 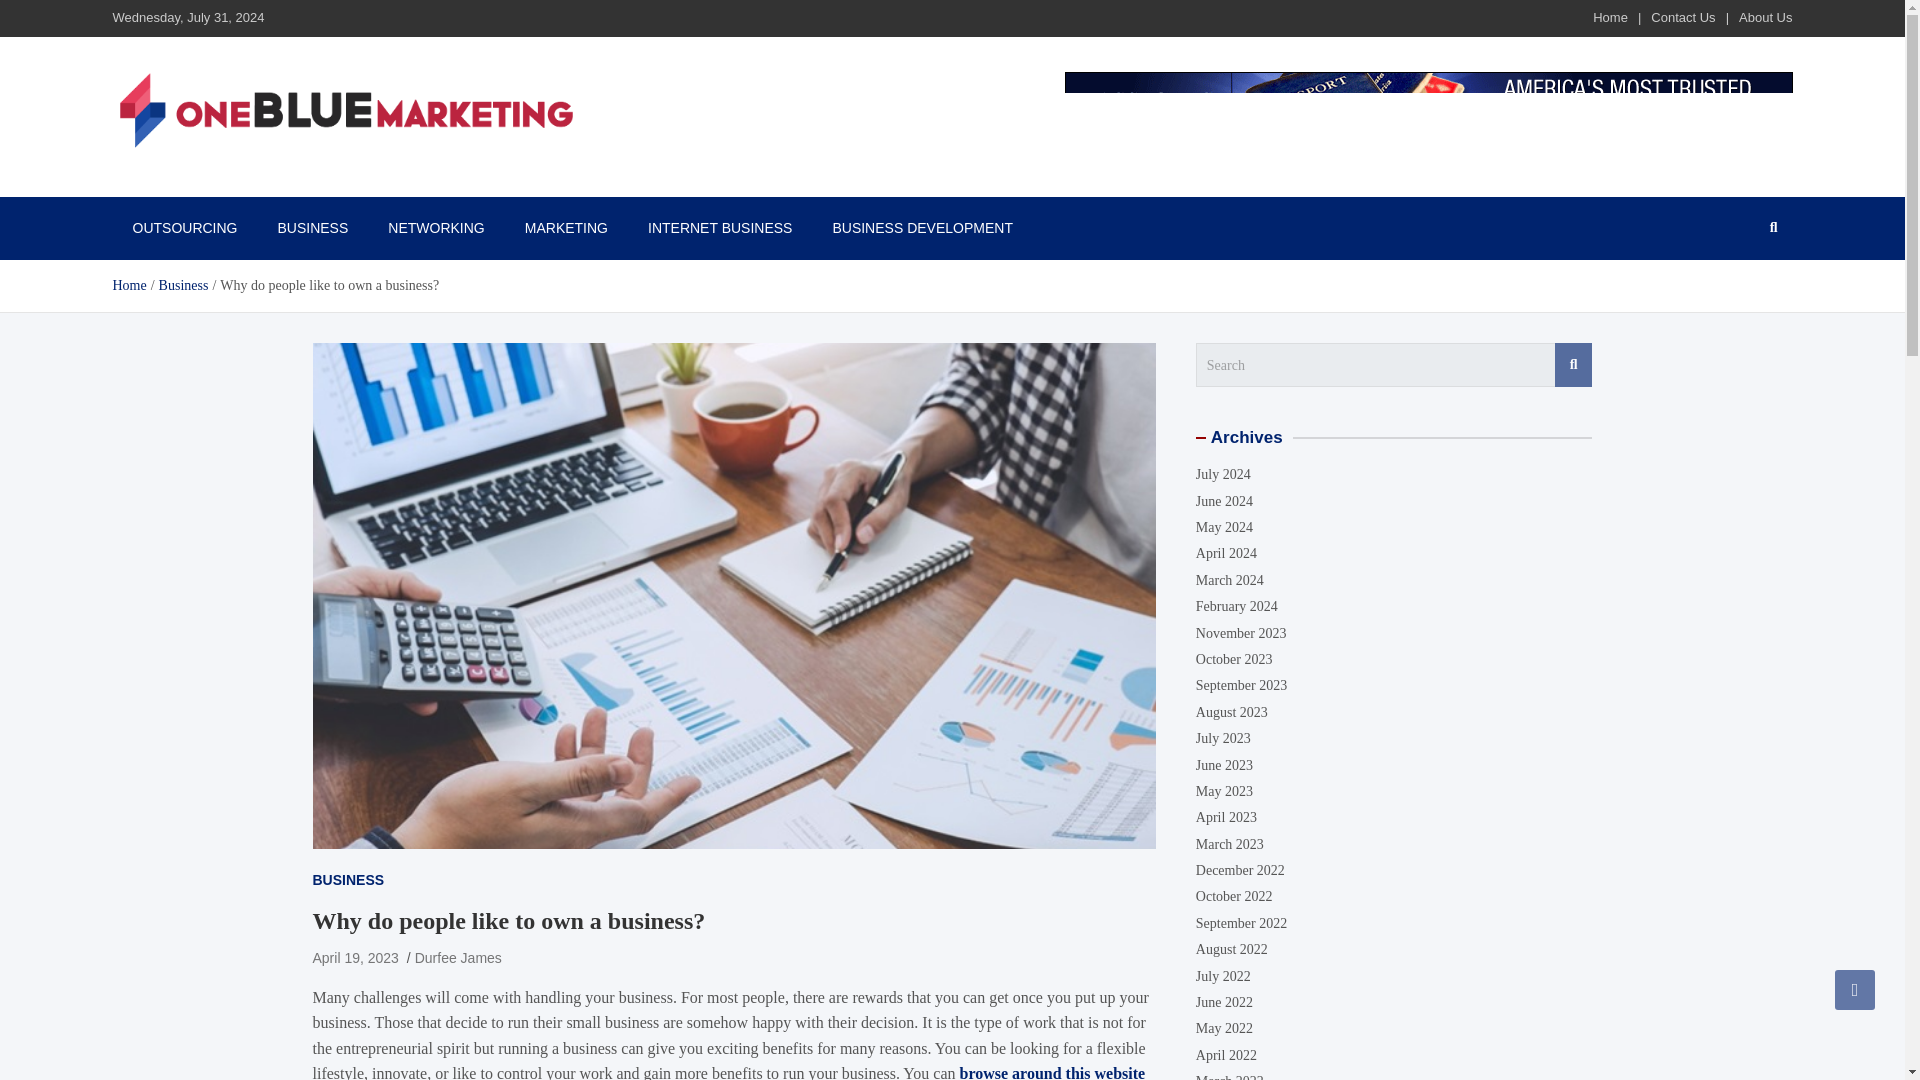 What do you see at coordinates (354, 958) in the screenshot?
I see `Why do people like to own a business?` at bounding box center [354, 958].